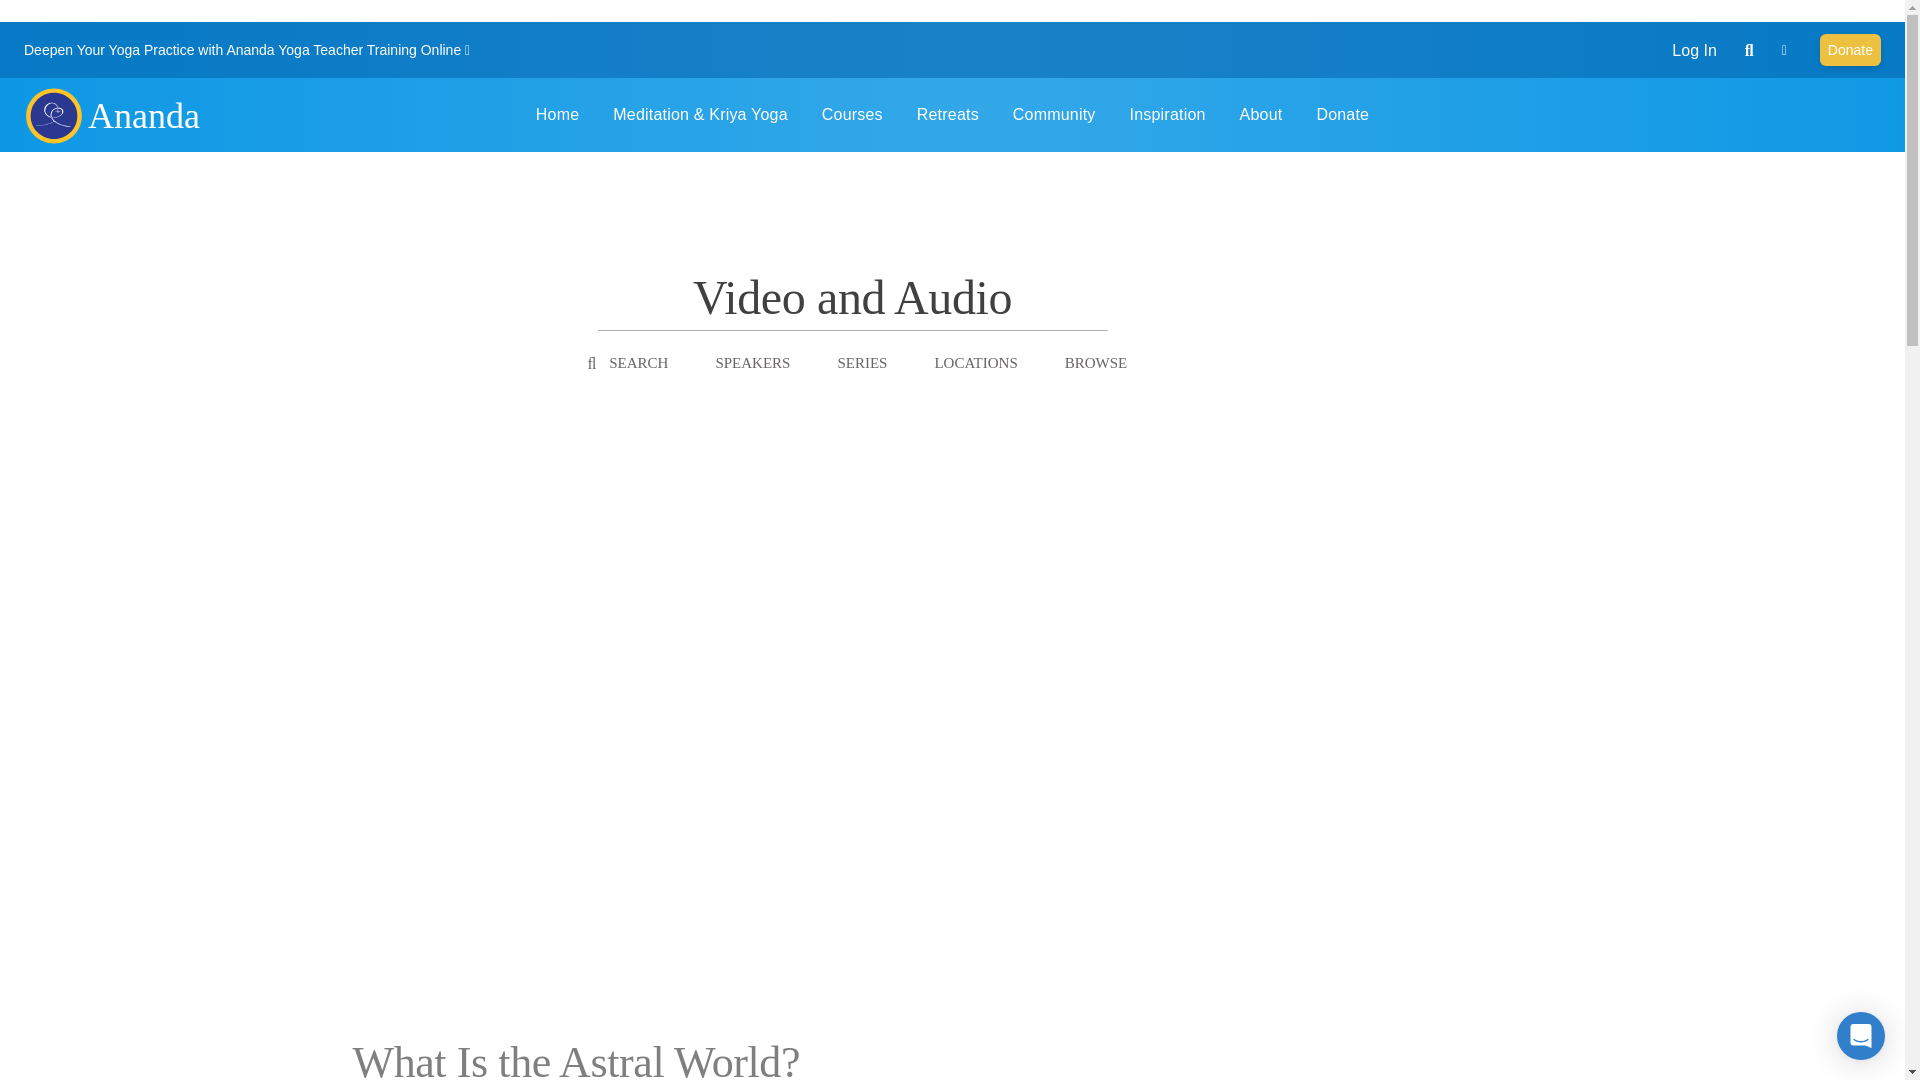  What do you see at coordinates (1694, 50) in the screenshot?
I see `Log In` at bounding box center [1694, 50].